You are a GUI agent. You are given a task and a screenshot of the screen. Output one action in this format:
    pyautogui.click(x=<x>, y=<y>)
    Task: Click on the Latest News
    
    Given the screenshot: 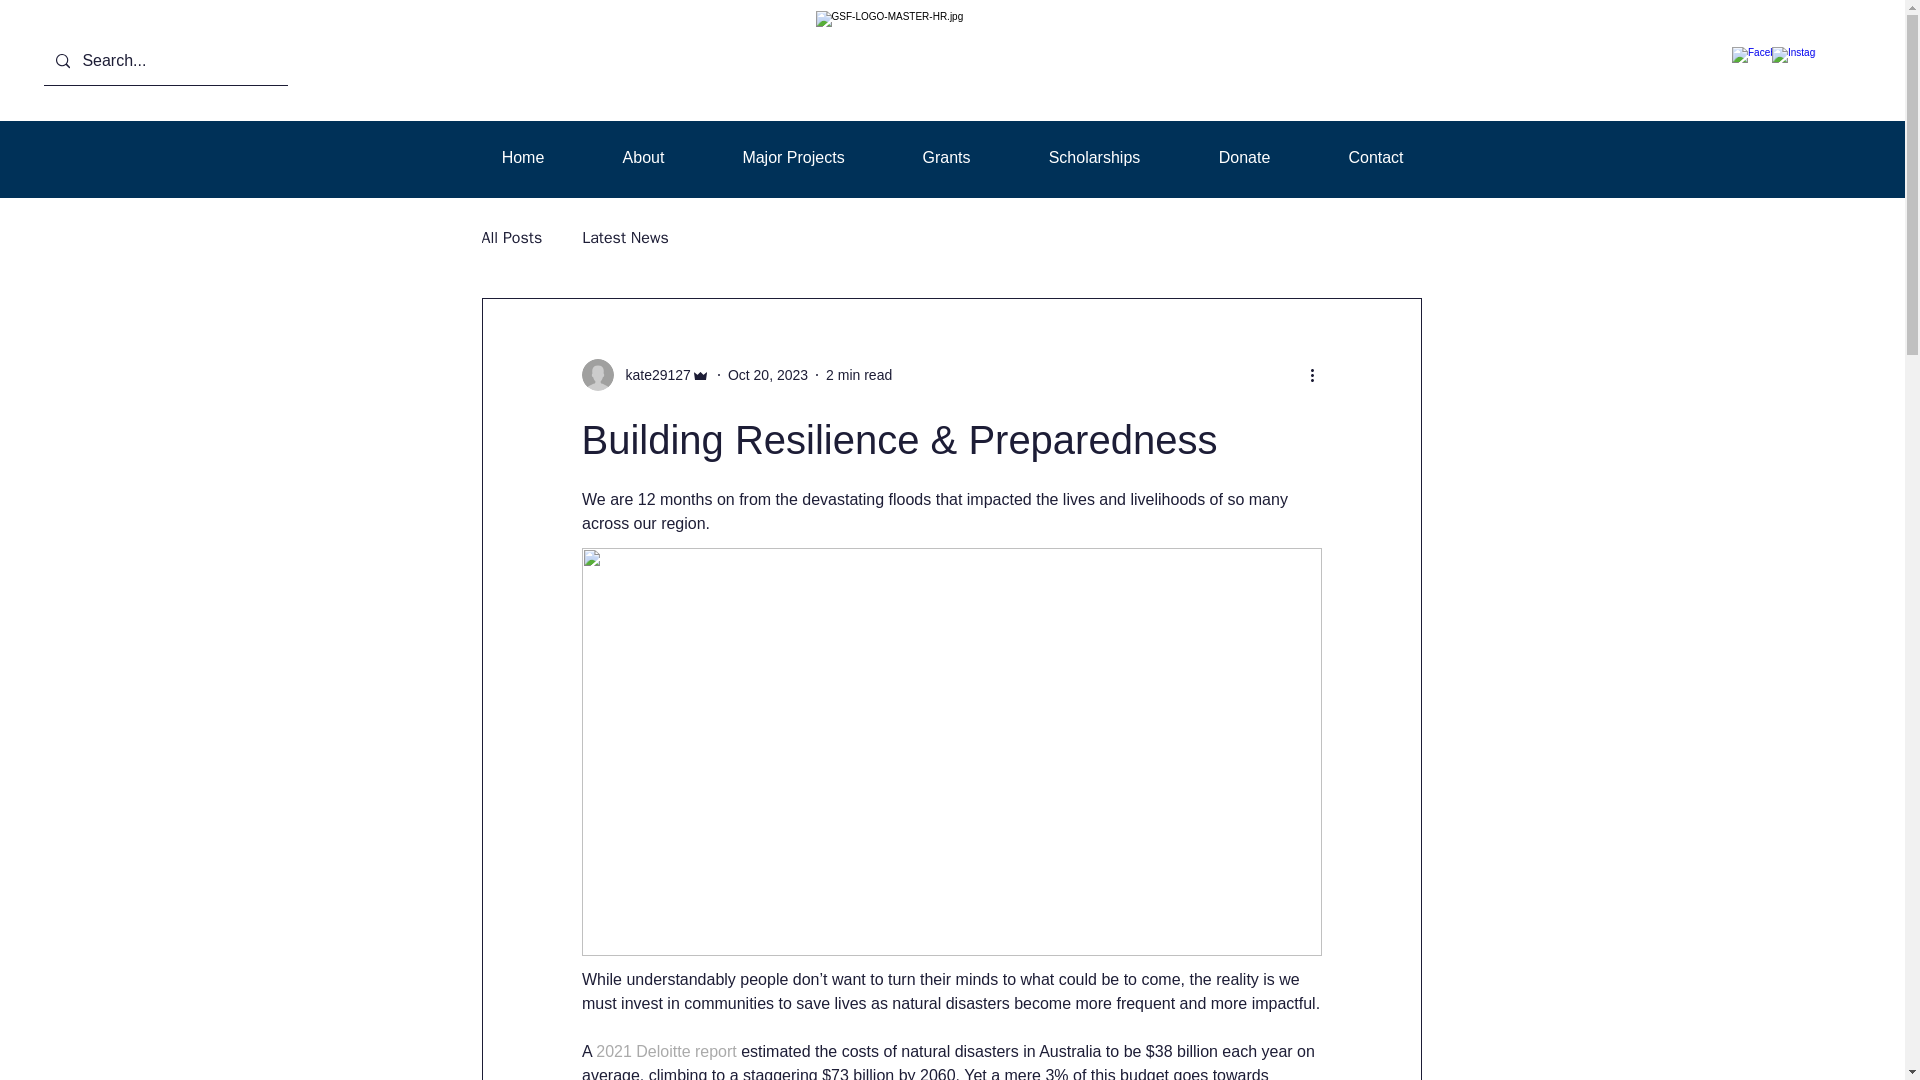 What is the action you would take?
    pyautogui.click(x=624, y=238)
    